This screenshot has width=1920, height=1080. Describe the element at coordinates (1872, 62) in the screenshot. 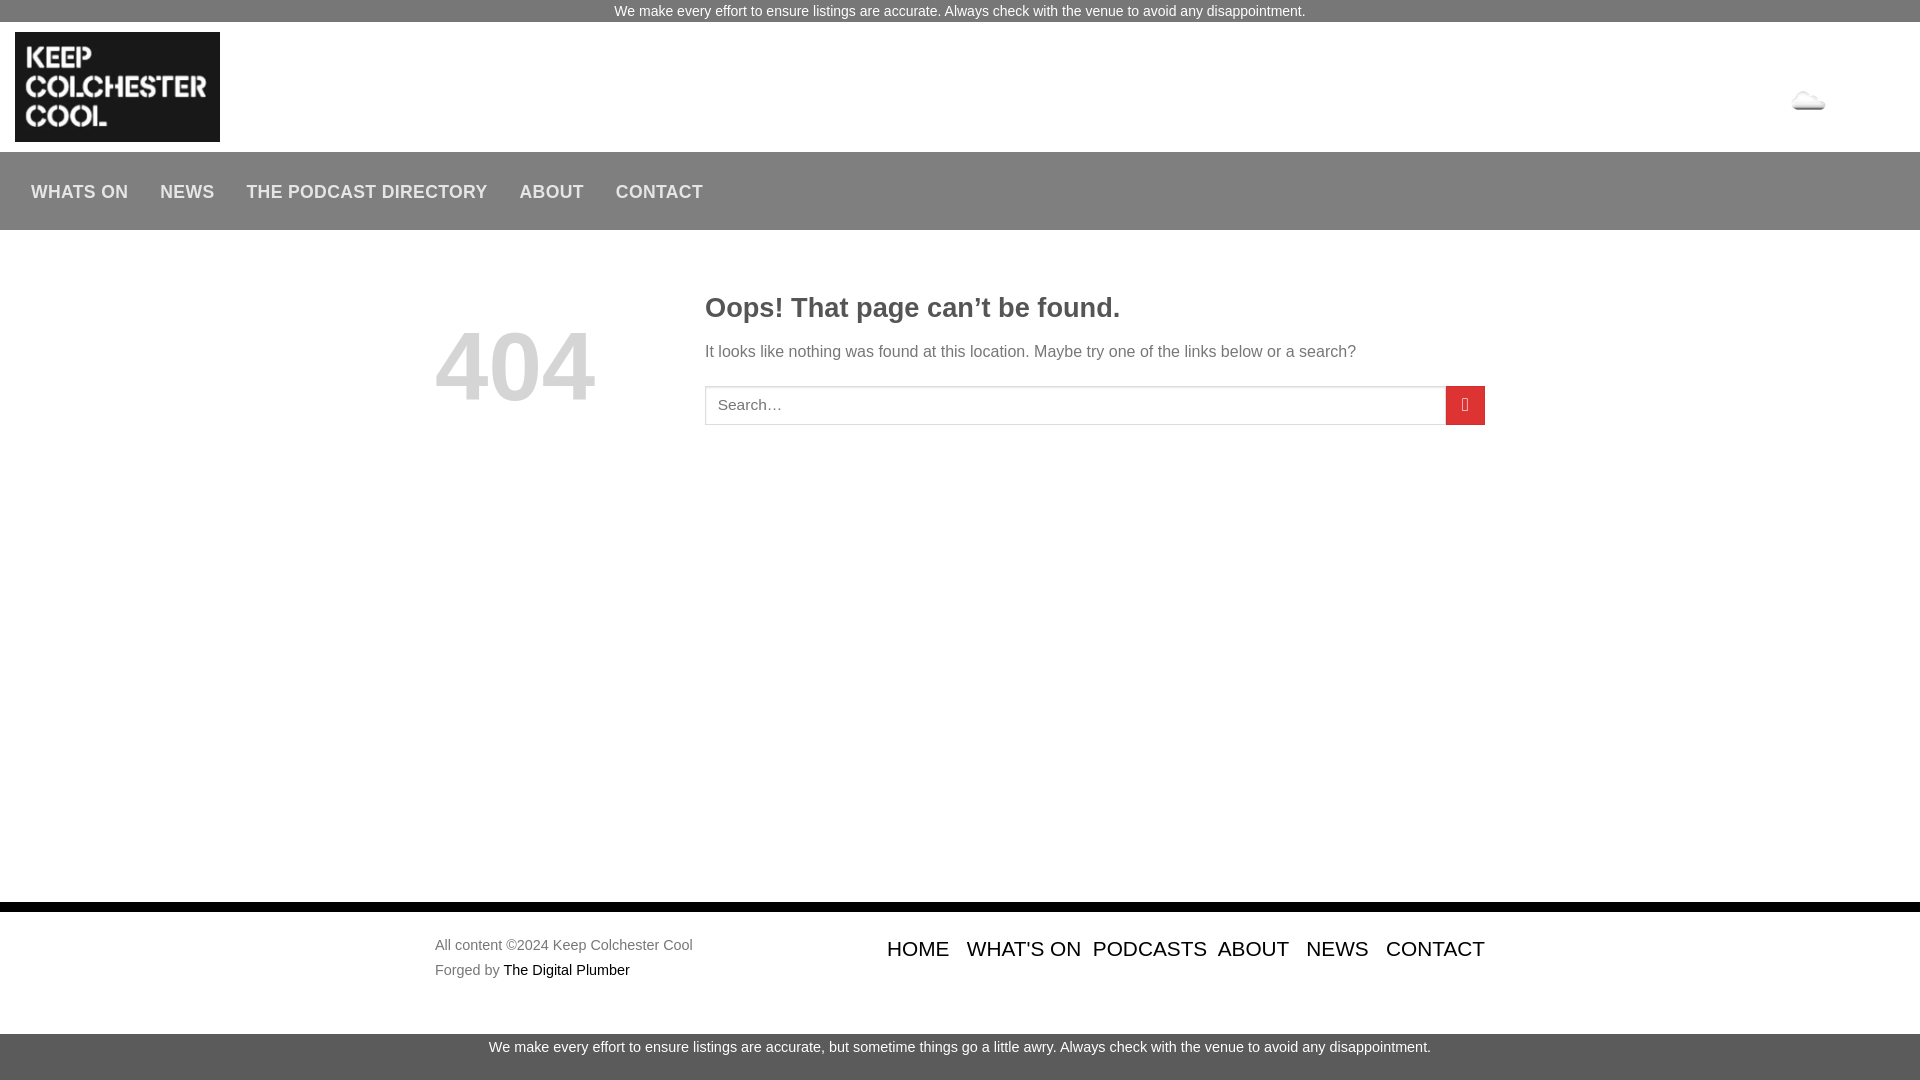

I see `Send us an email` at that location.